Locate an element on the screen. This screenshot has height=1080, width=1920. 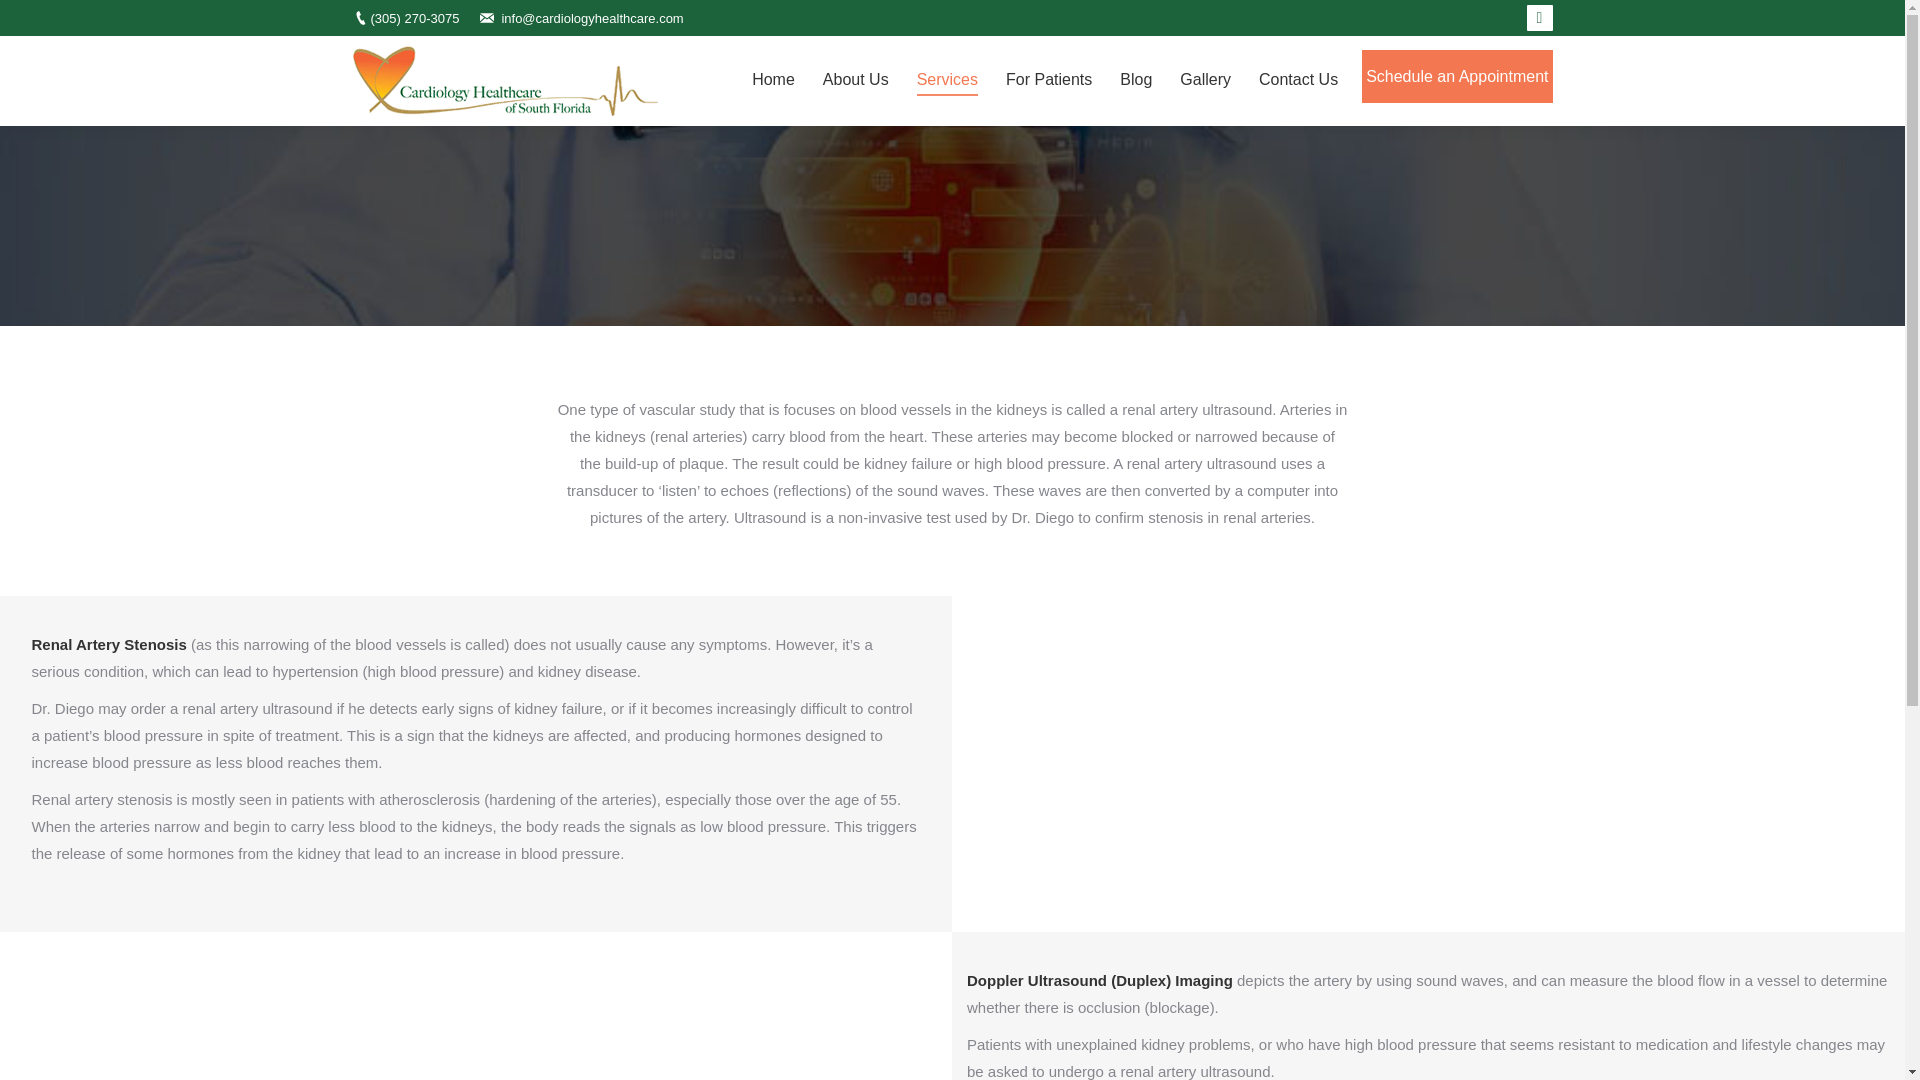
Services is located at coordinates (947, 80).